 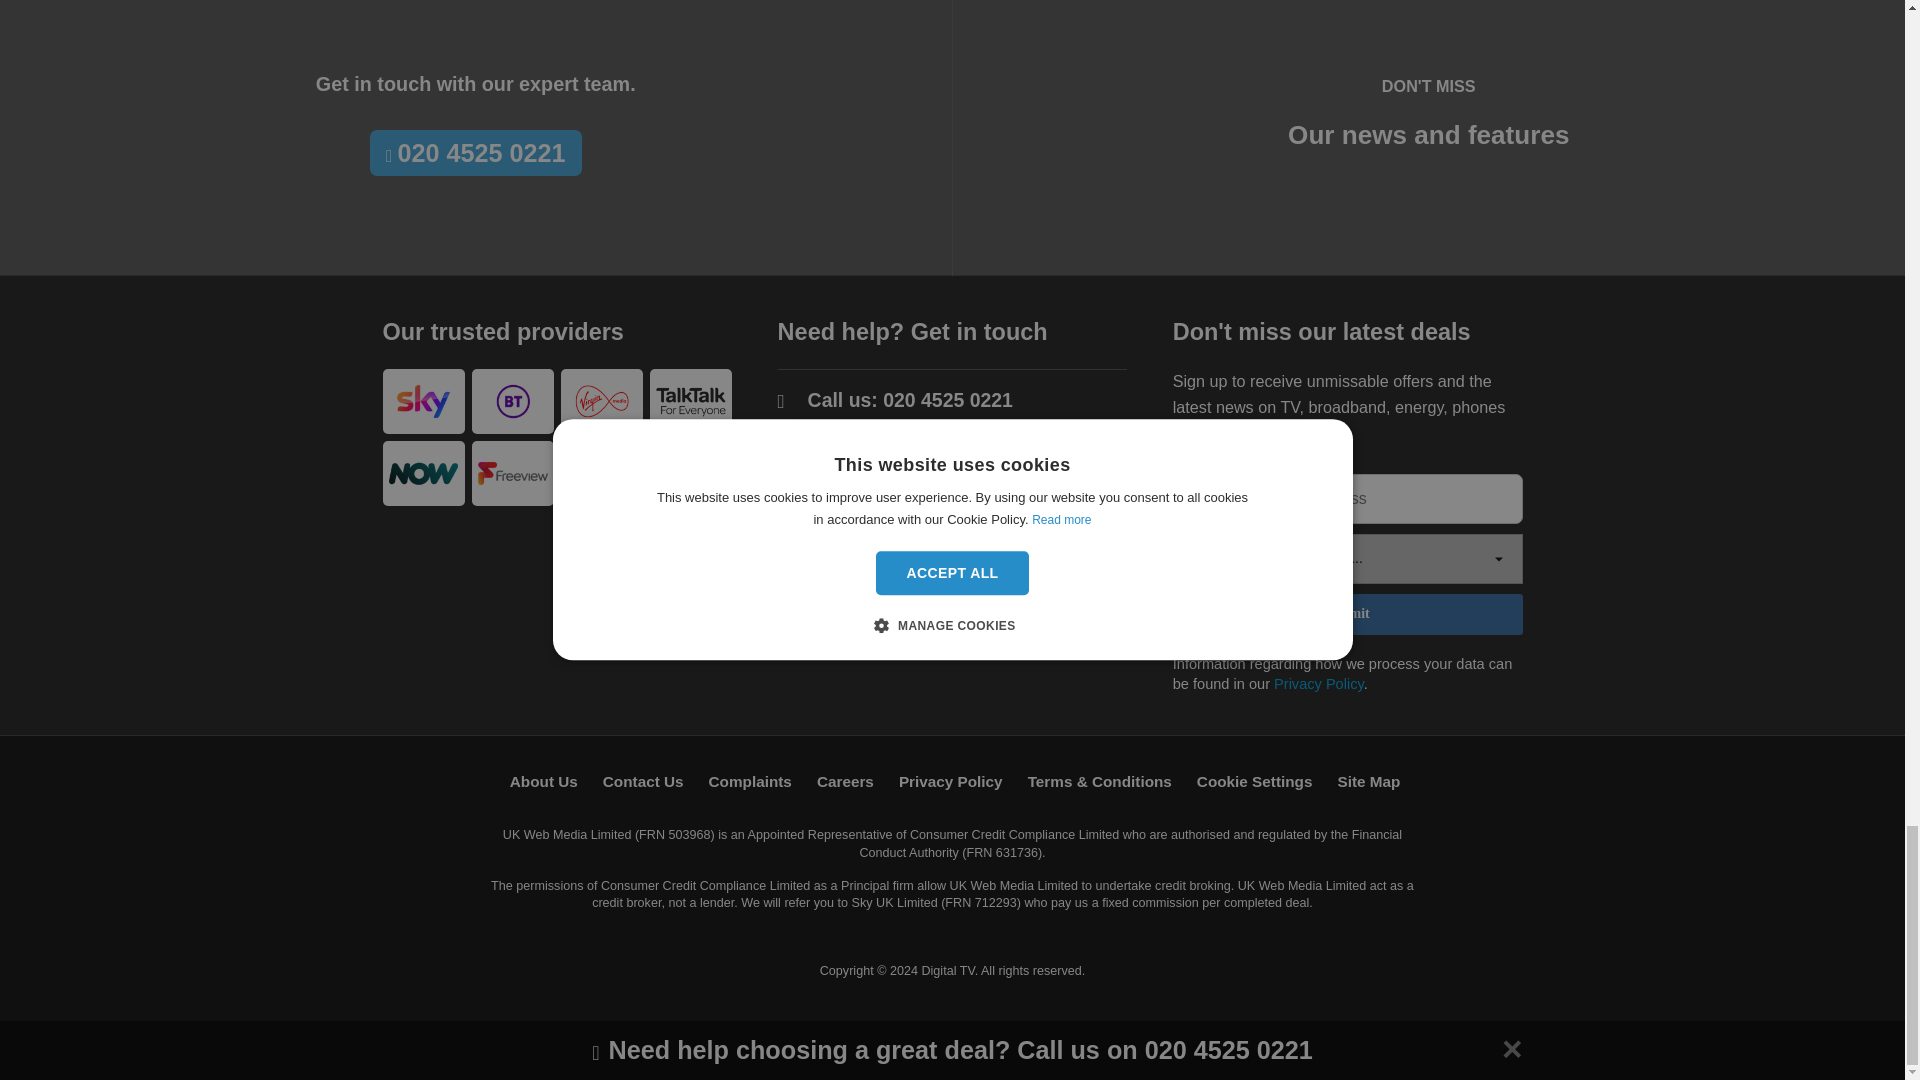 I want to click on Send us a message, so click(x=898, y=462).